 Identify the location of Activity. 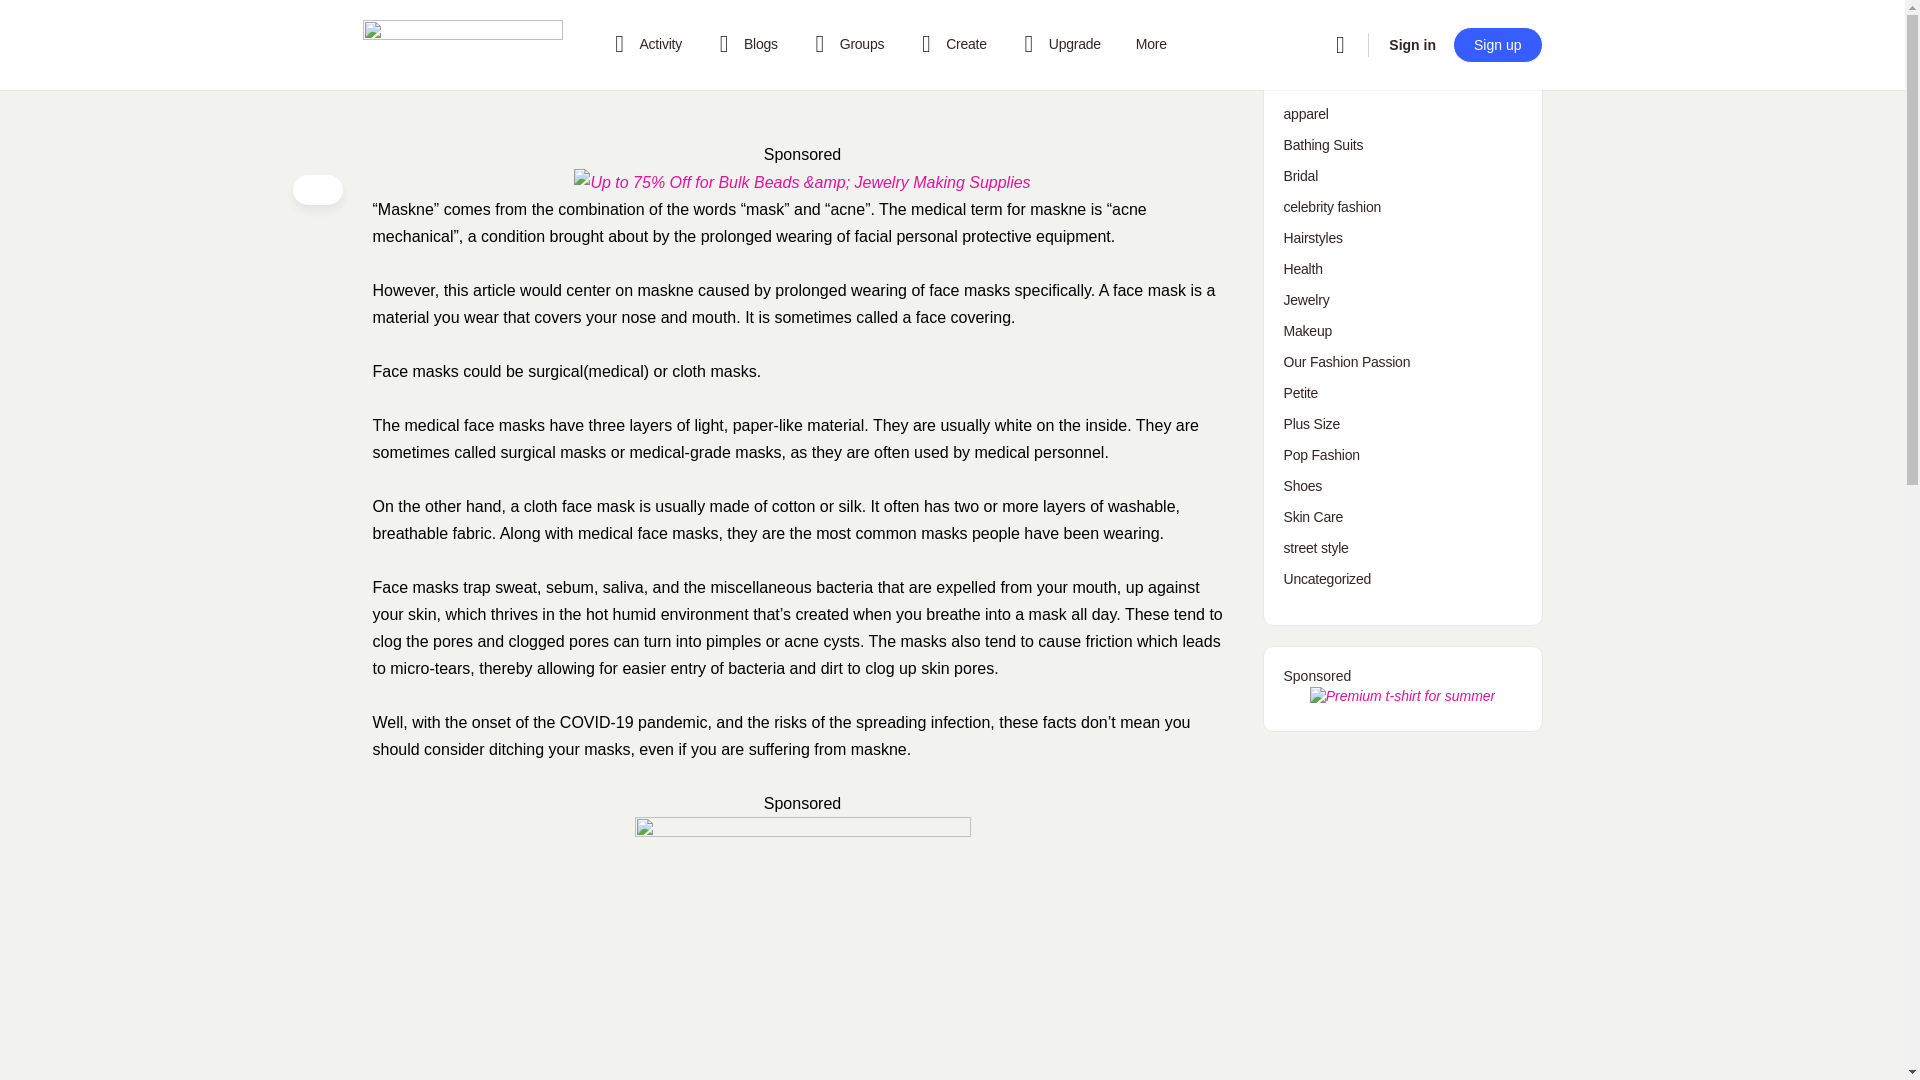
(644, 44).